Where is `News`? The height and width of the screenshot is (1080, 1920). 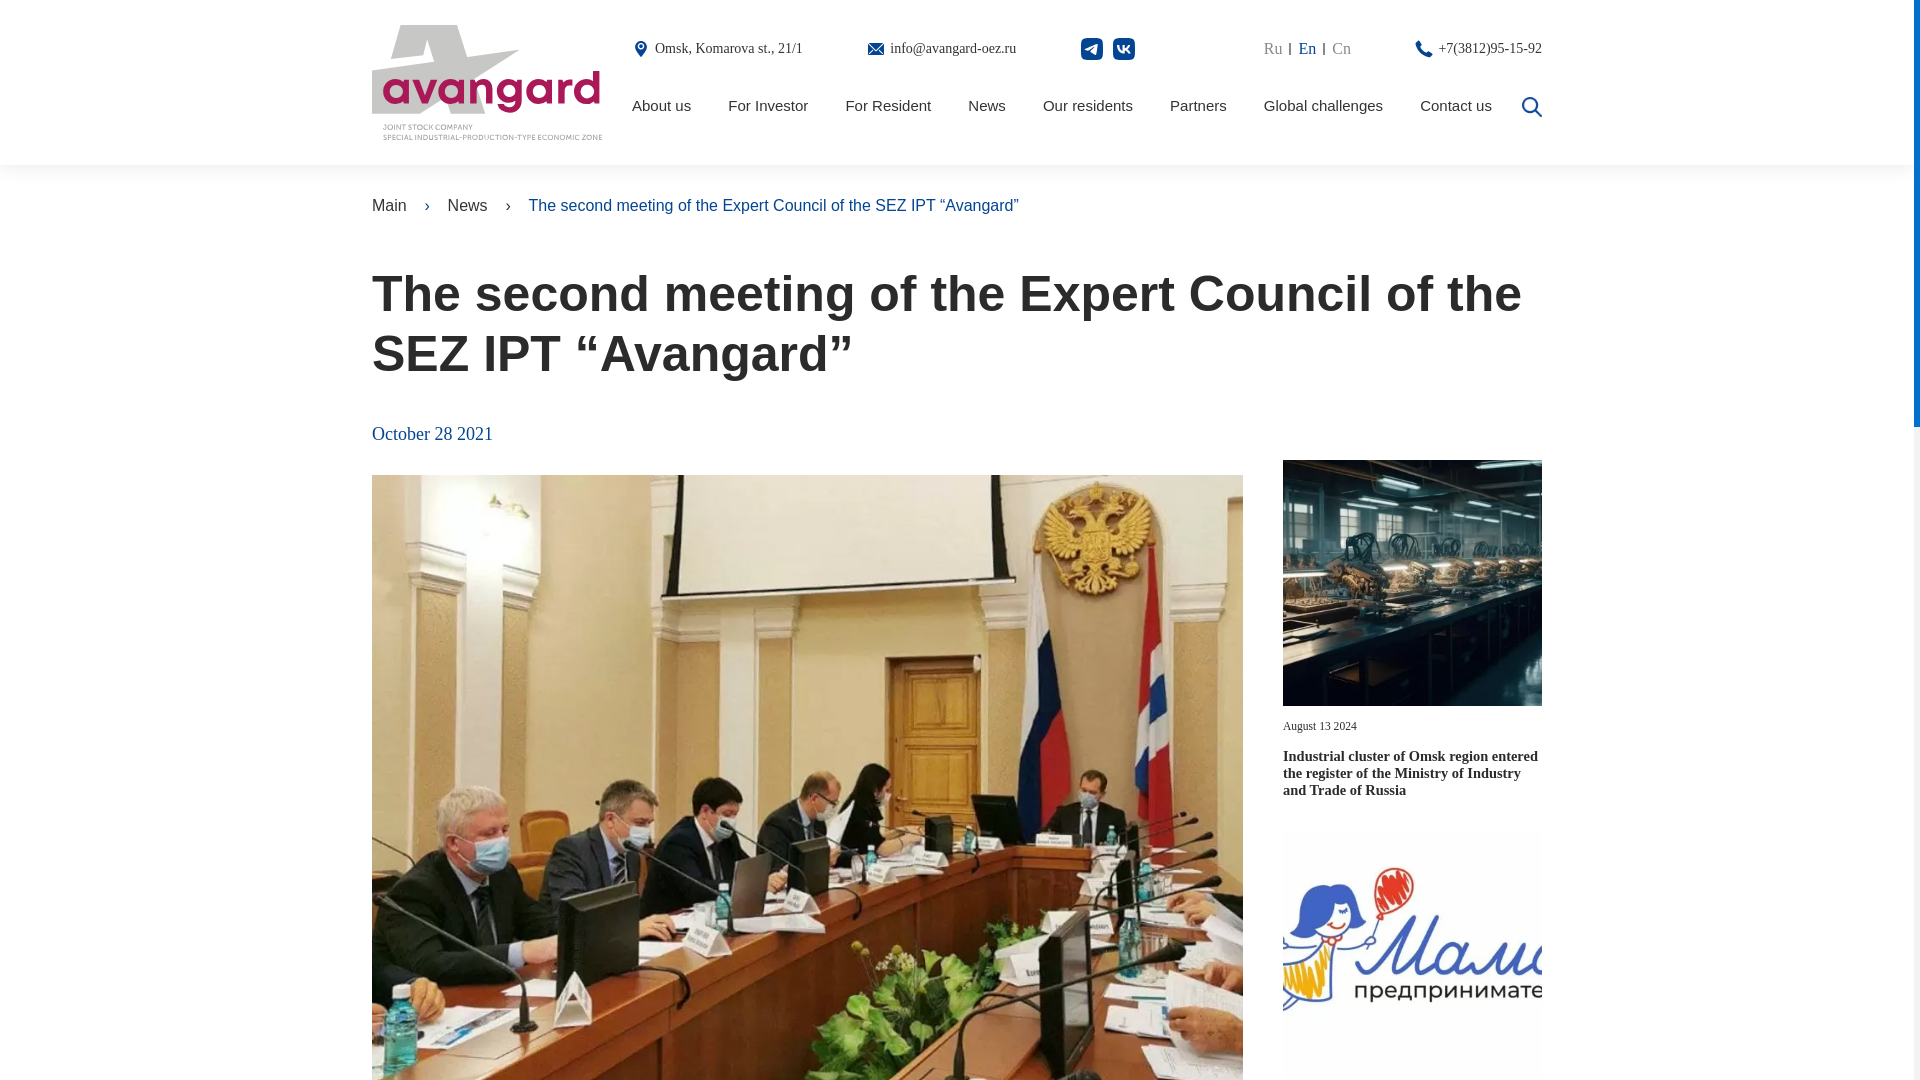 News is located at coordinates (986, 106).